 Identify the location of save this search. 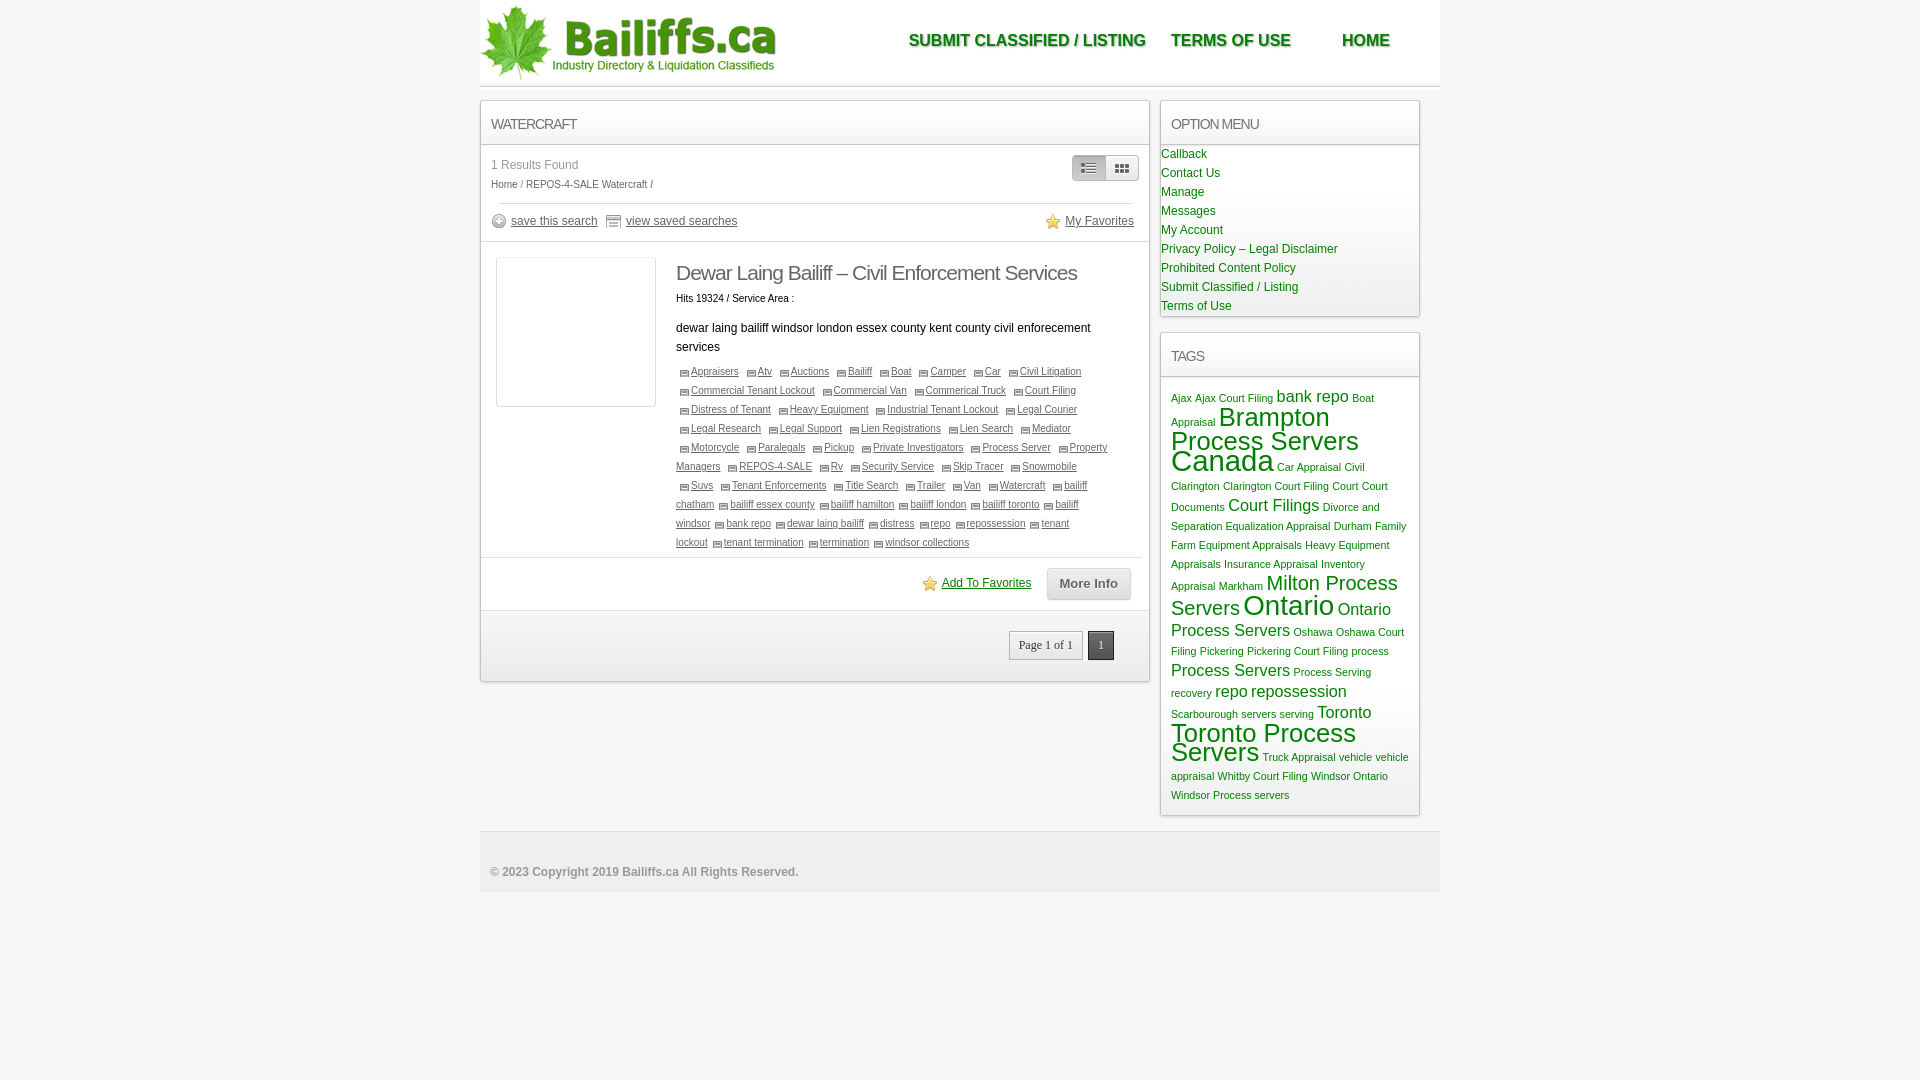
(547, 221).